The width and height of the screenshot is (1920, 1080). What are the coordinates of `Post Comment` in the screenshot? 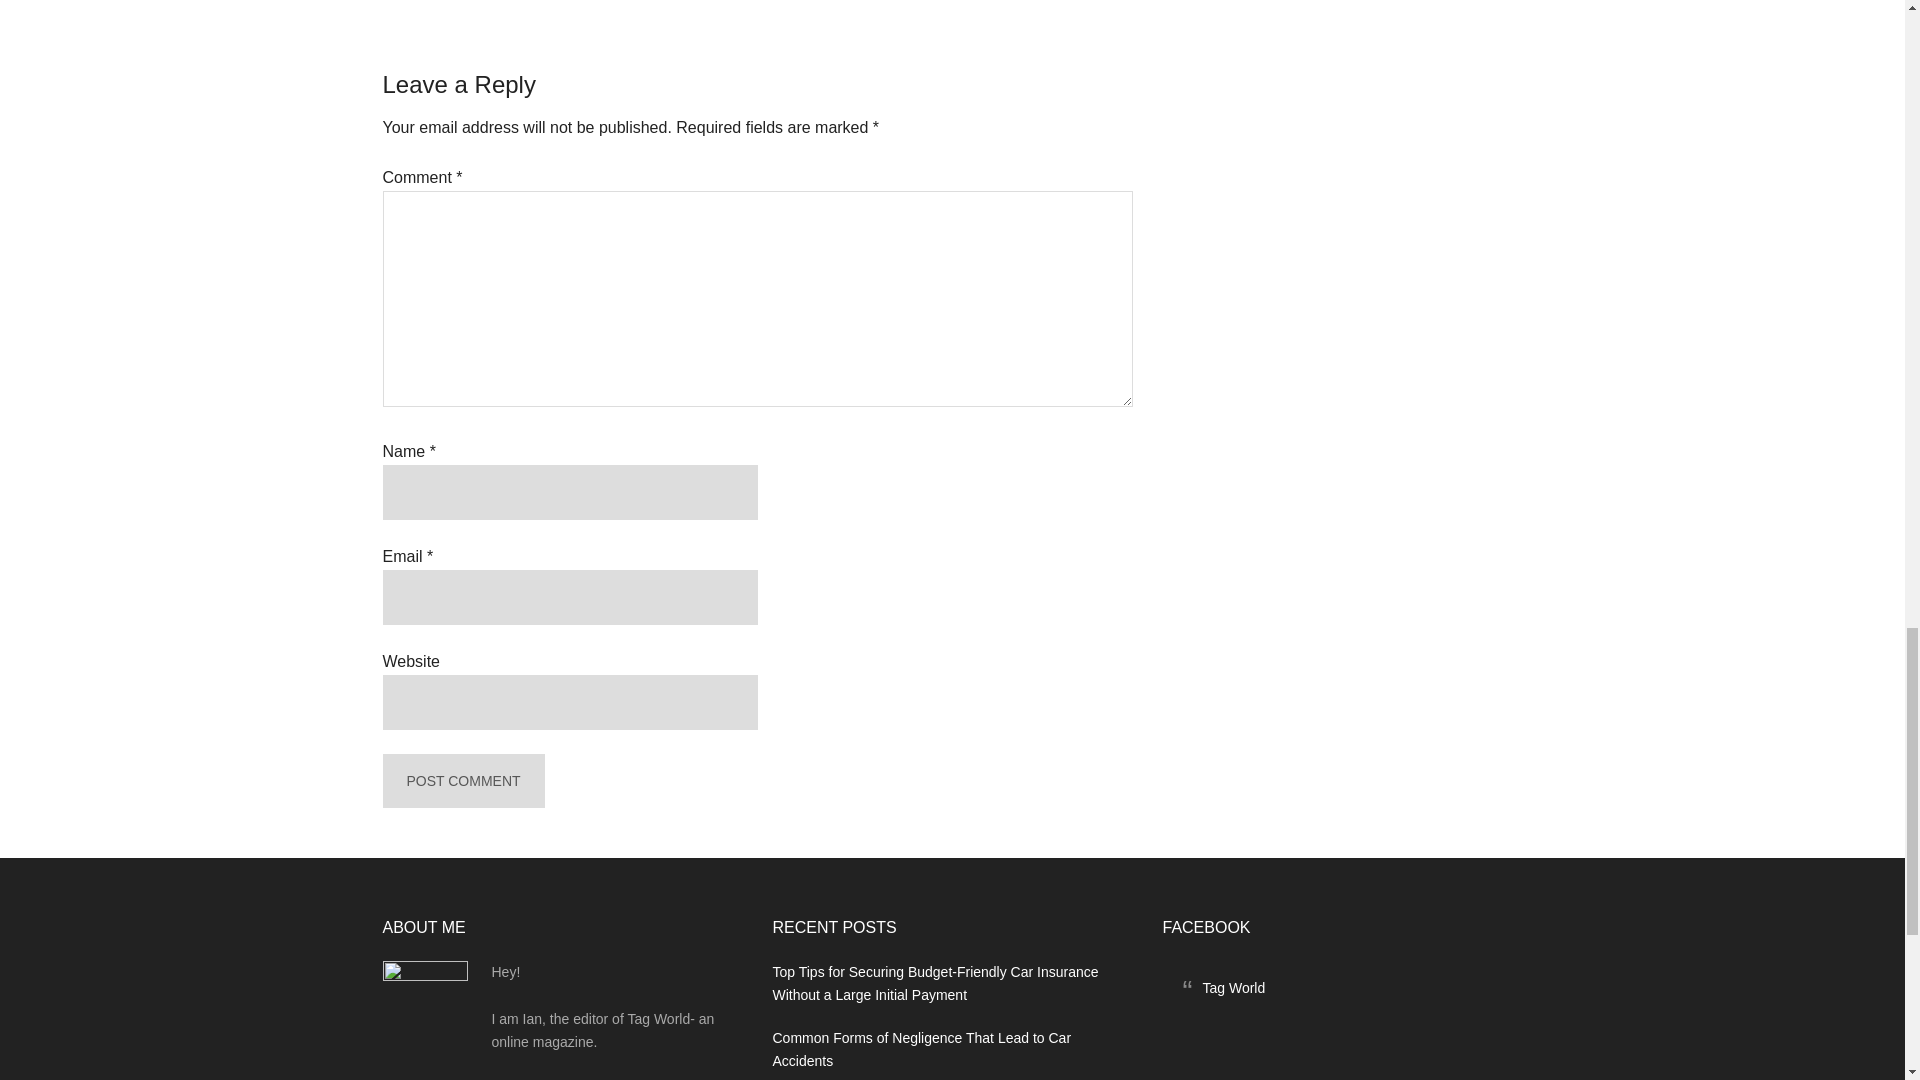 It's located at (462, 780).